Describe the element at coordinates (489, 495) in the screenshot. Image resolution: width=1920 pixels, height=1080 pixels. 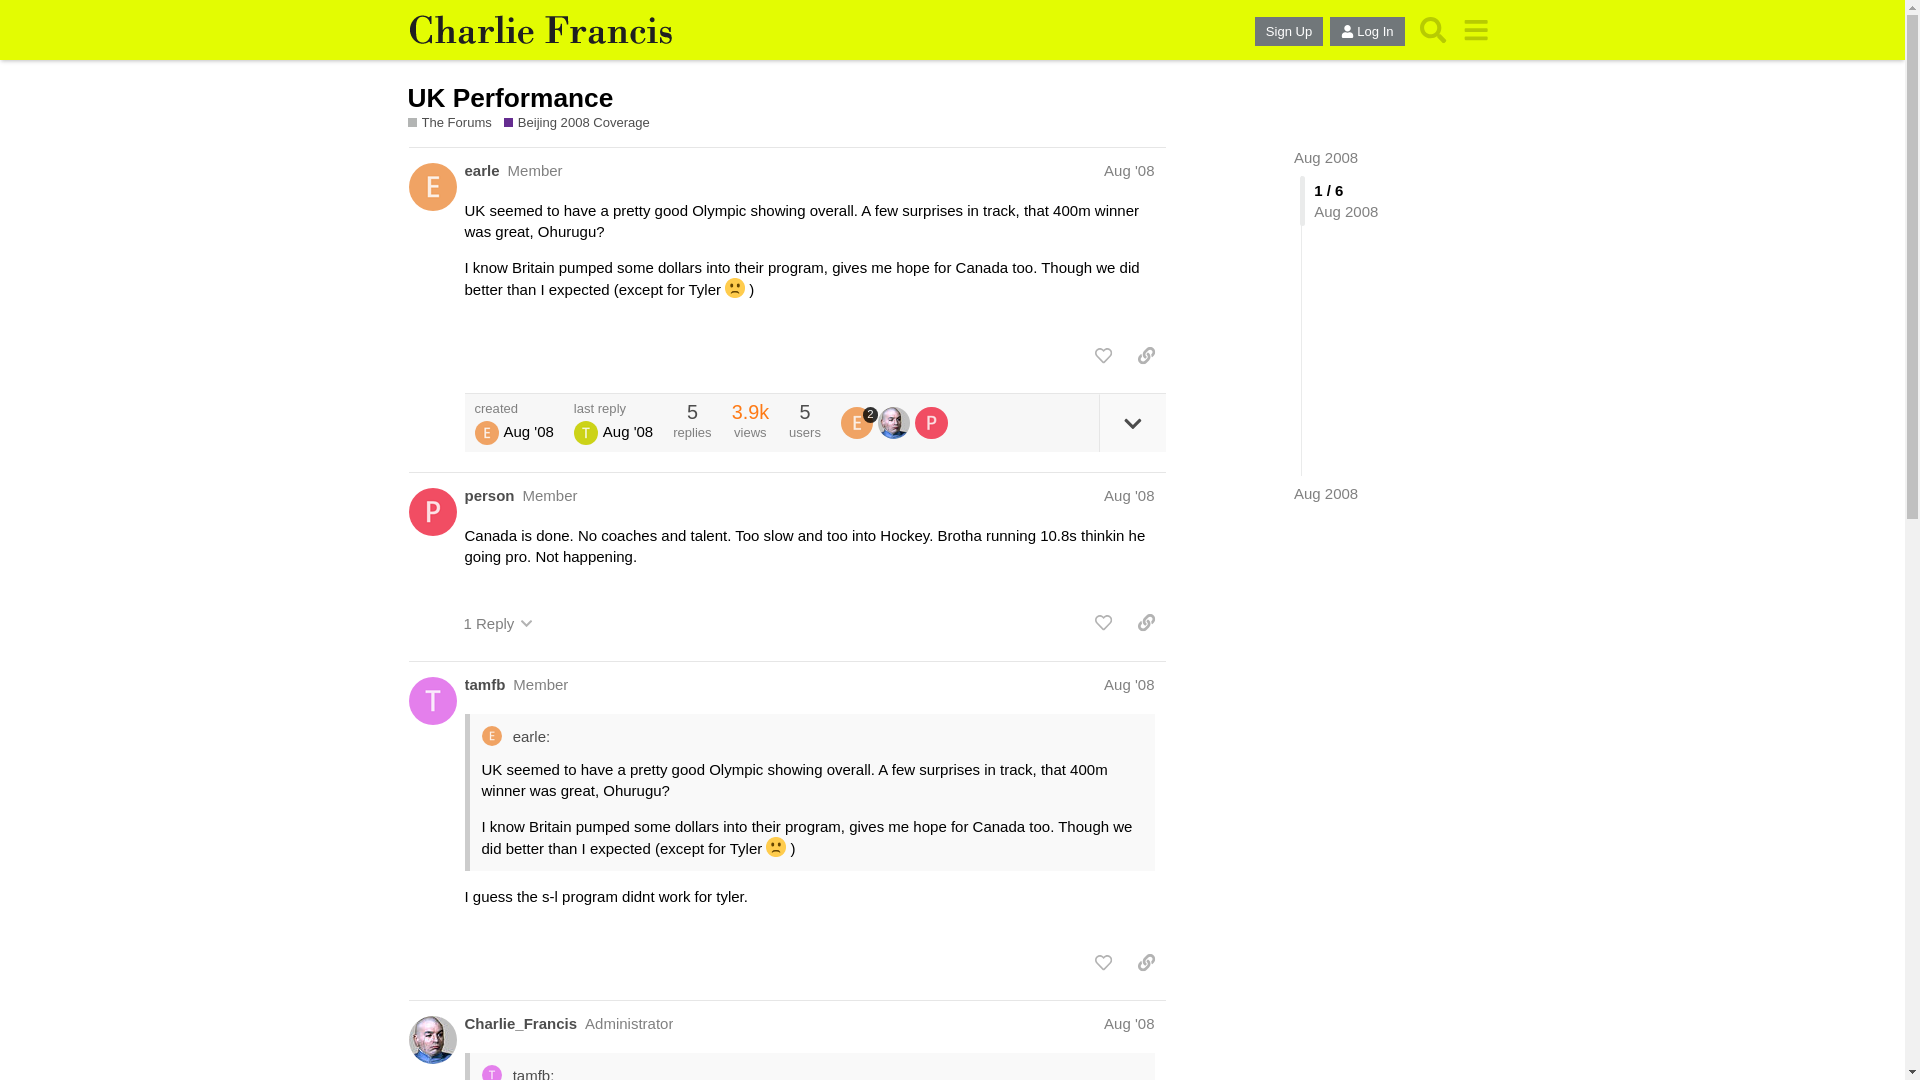
I see `person` at that location.